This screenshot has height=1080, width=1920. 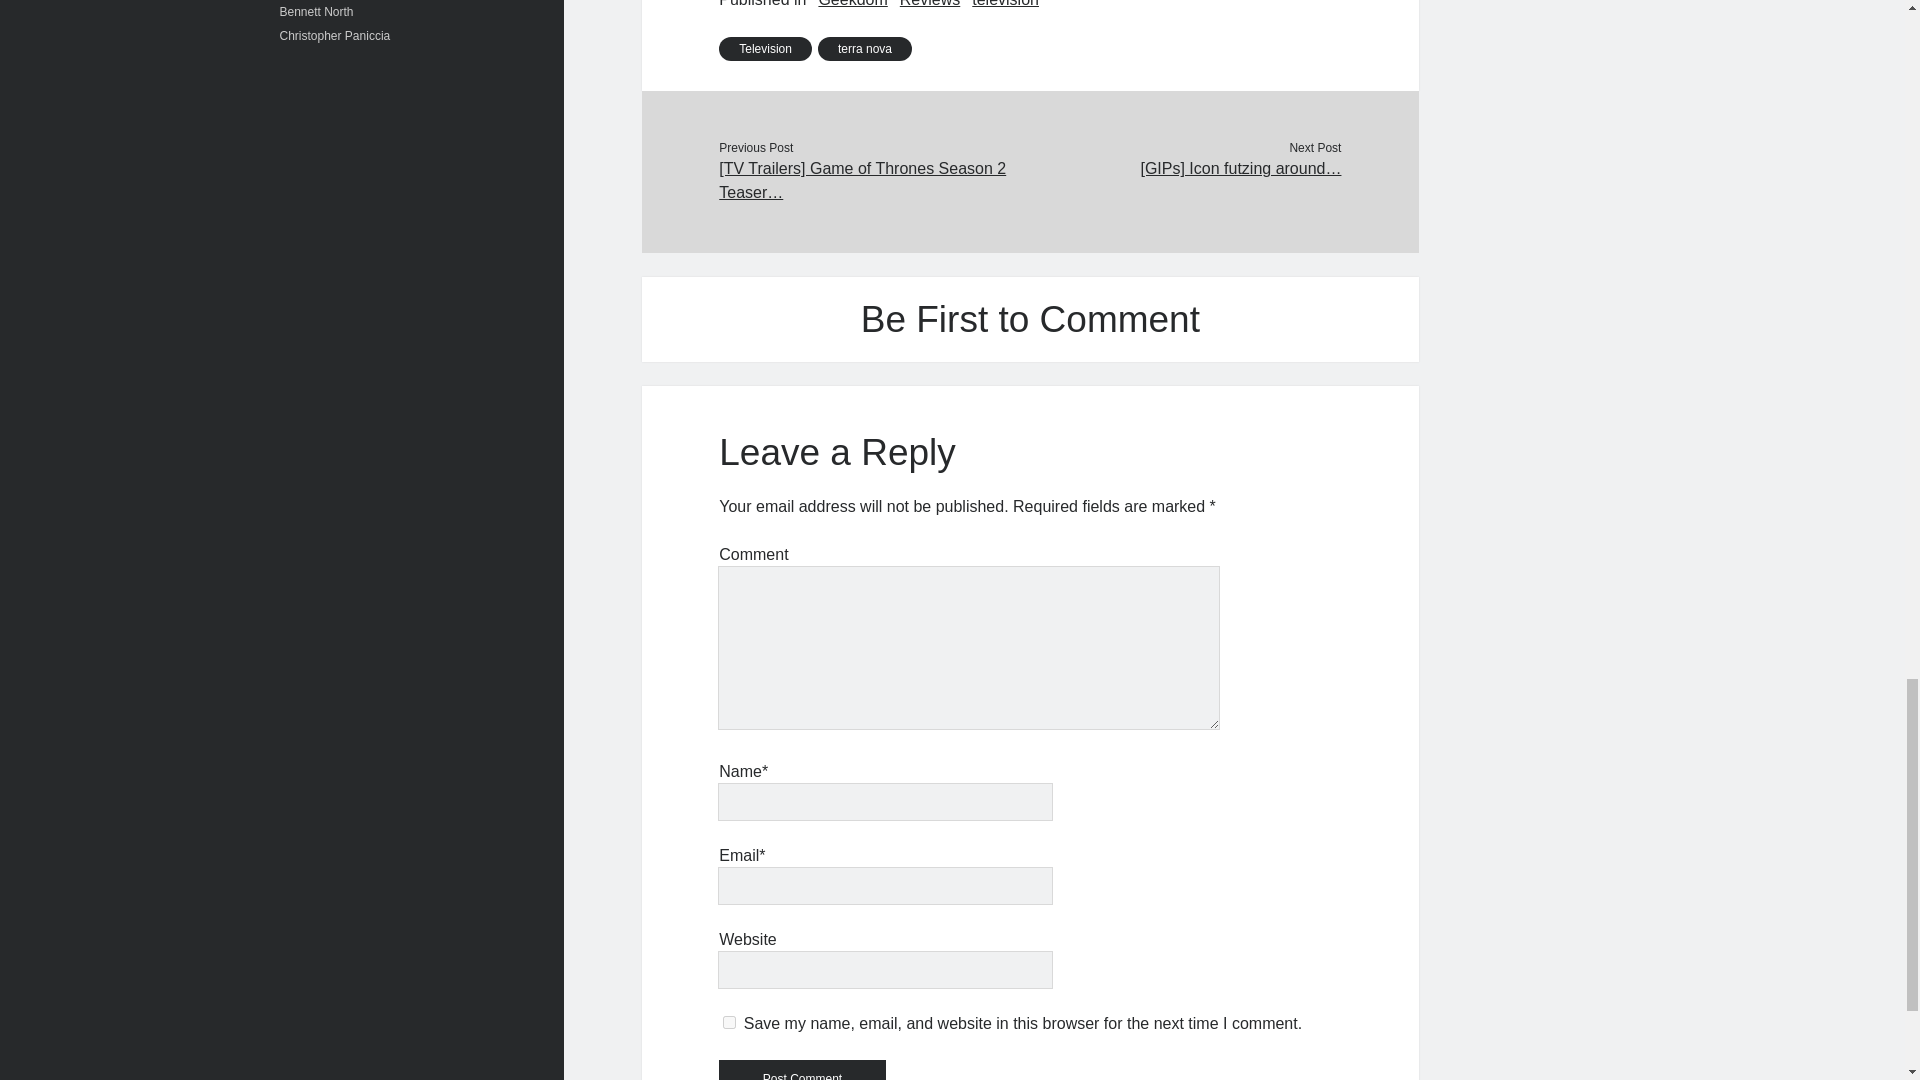 I want to click on View all posts in television, so click(x=1004, y=6).